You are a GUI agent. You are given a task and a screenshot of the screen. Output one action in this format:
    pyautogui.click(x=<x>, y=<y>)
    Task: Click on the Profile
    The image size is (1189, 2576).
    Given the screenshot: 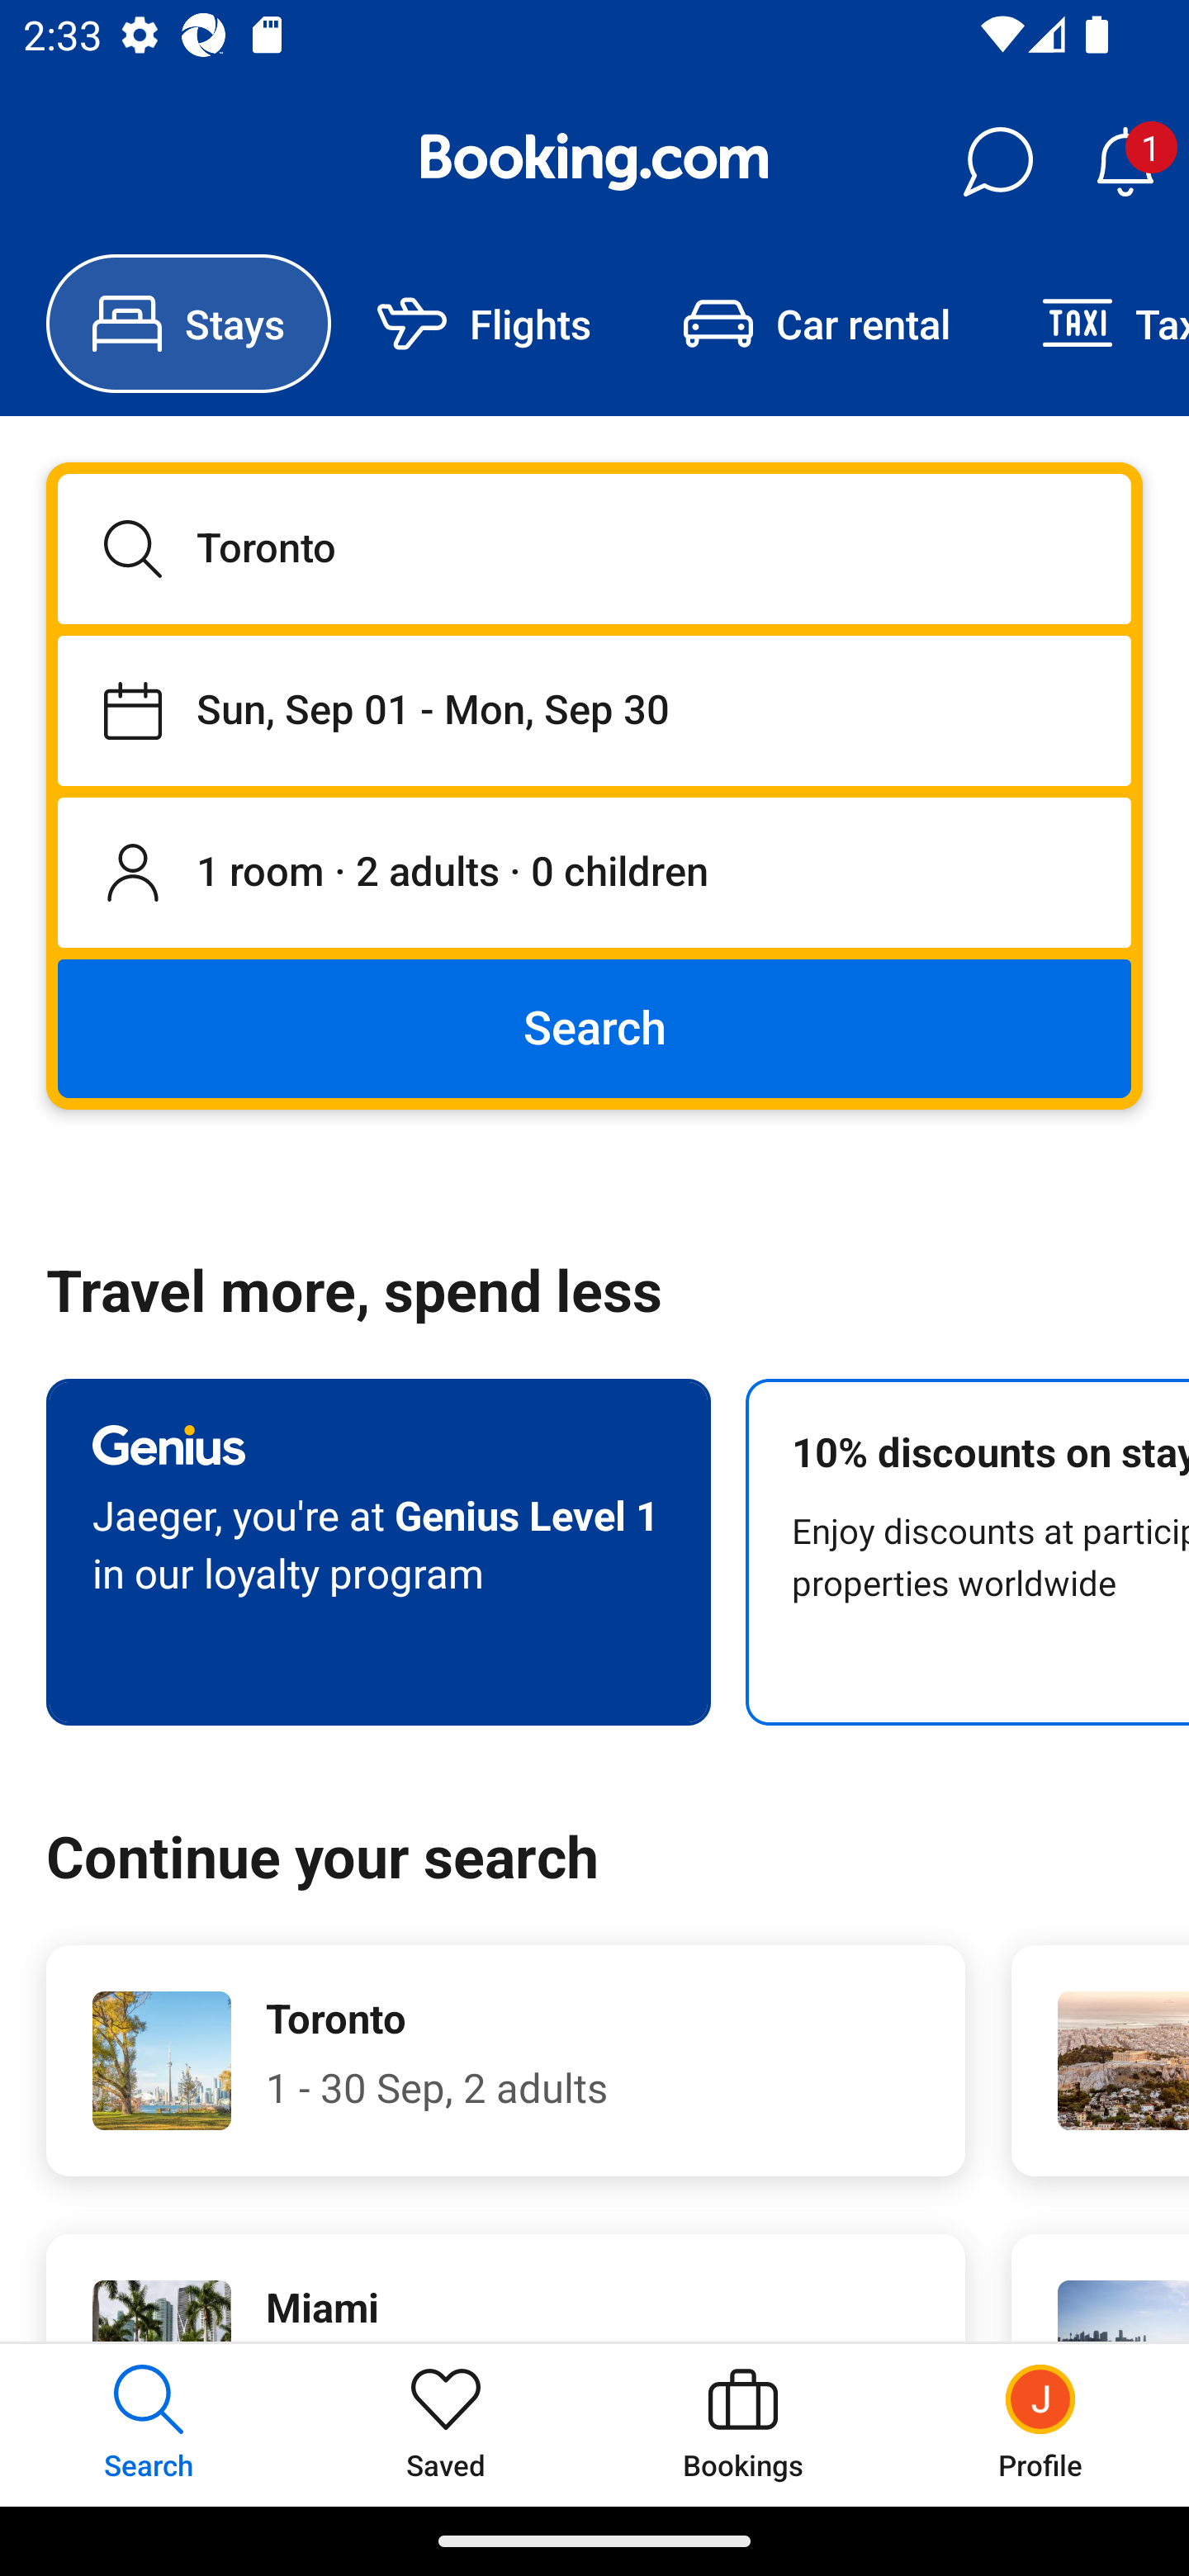 What is the action you would take?
    pyautogui.click(x=1040, y=2424)
    